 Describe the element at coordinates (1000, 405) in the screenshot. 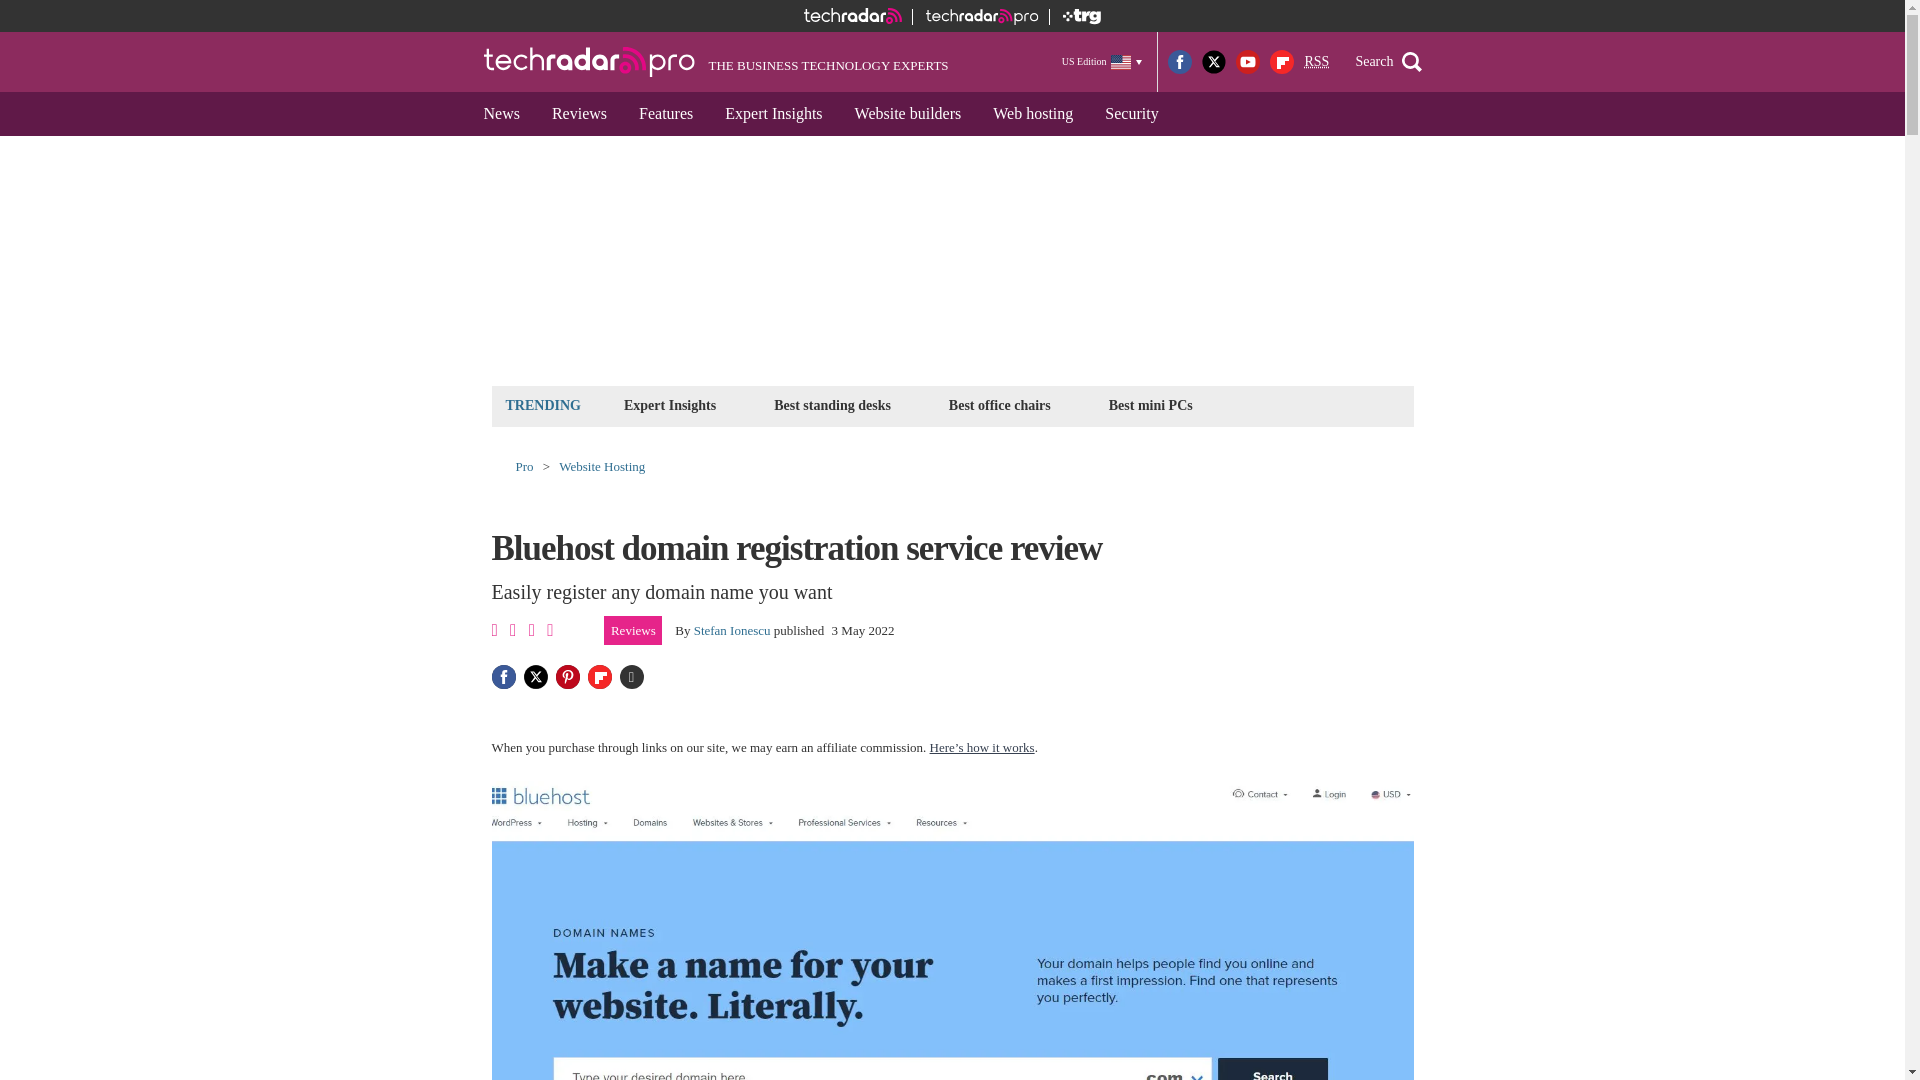

I see `Best office chairs` at that location.